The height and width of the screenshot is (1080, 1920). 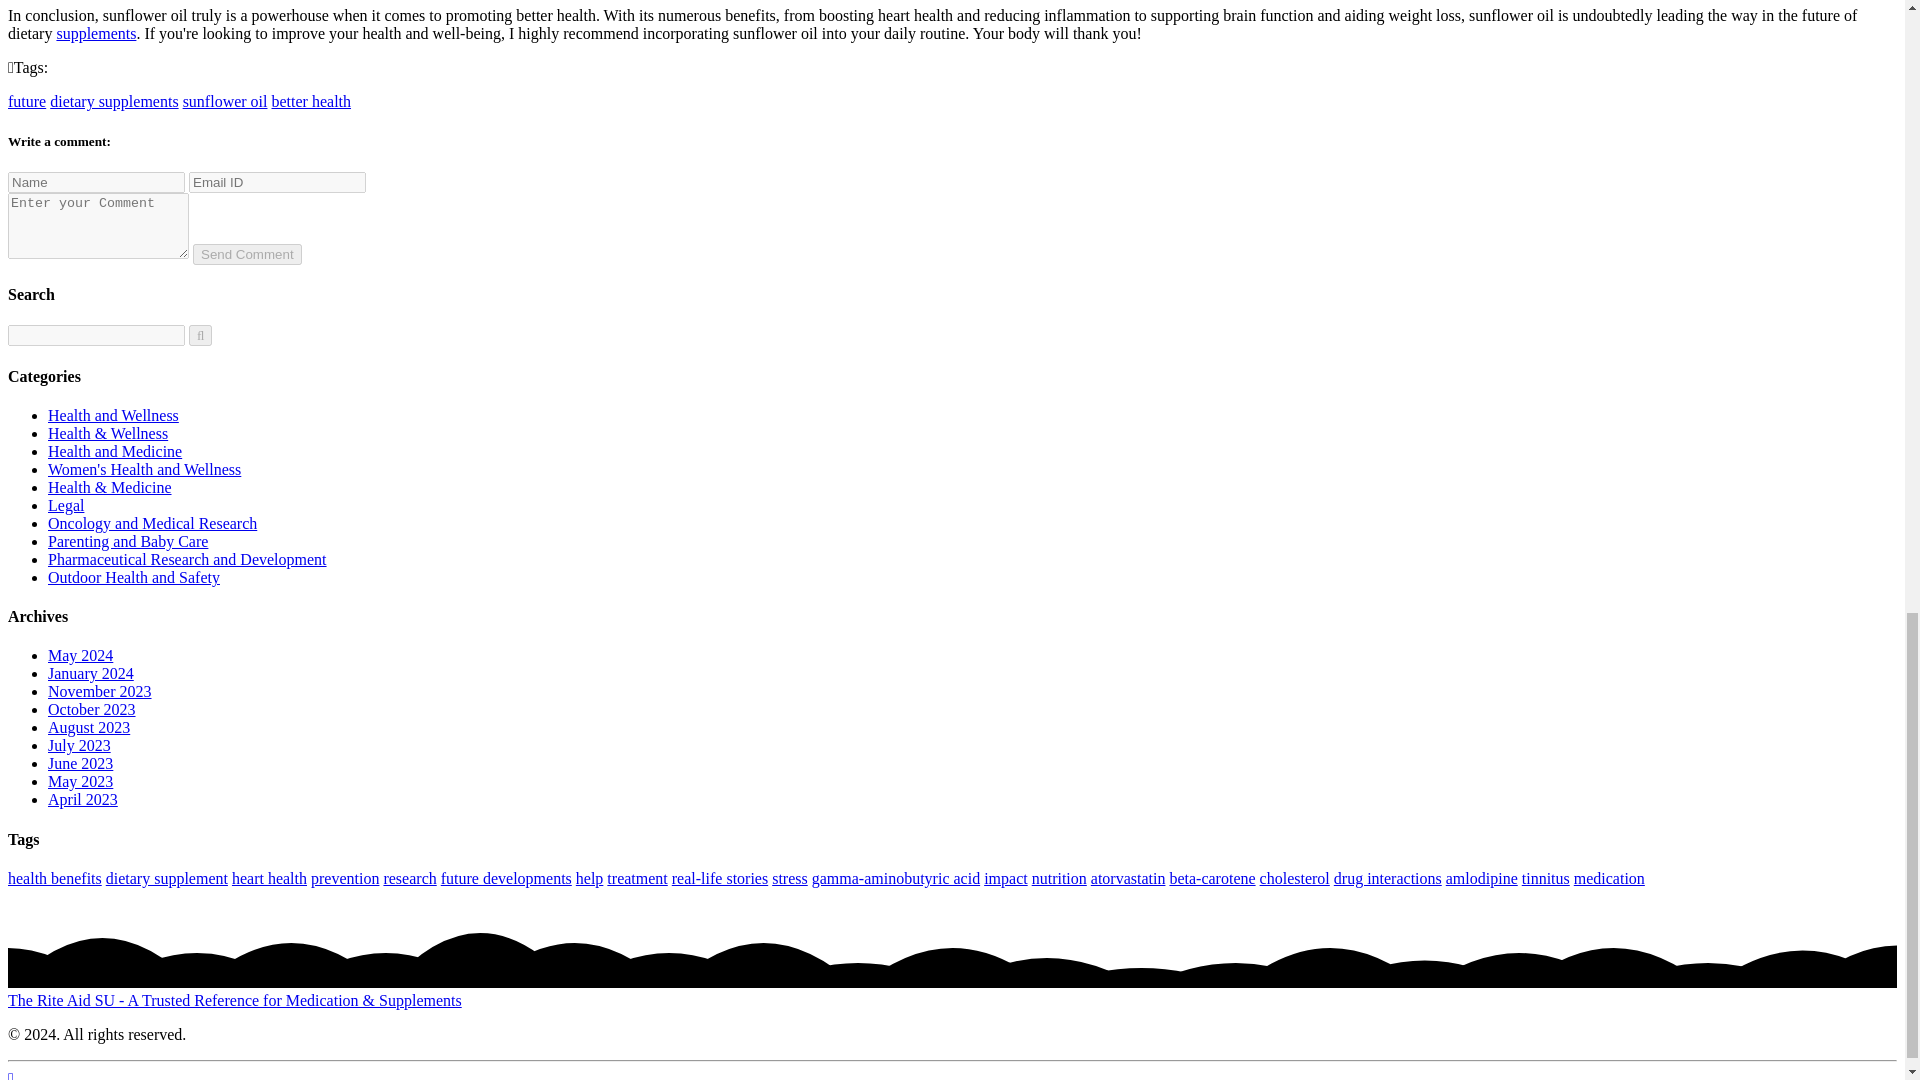 I want to click on May 2023, so click(x=80, y=781).